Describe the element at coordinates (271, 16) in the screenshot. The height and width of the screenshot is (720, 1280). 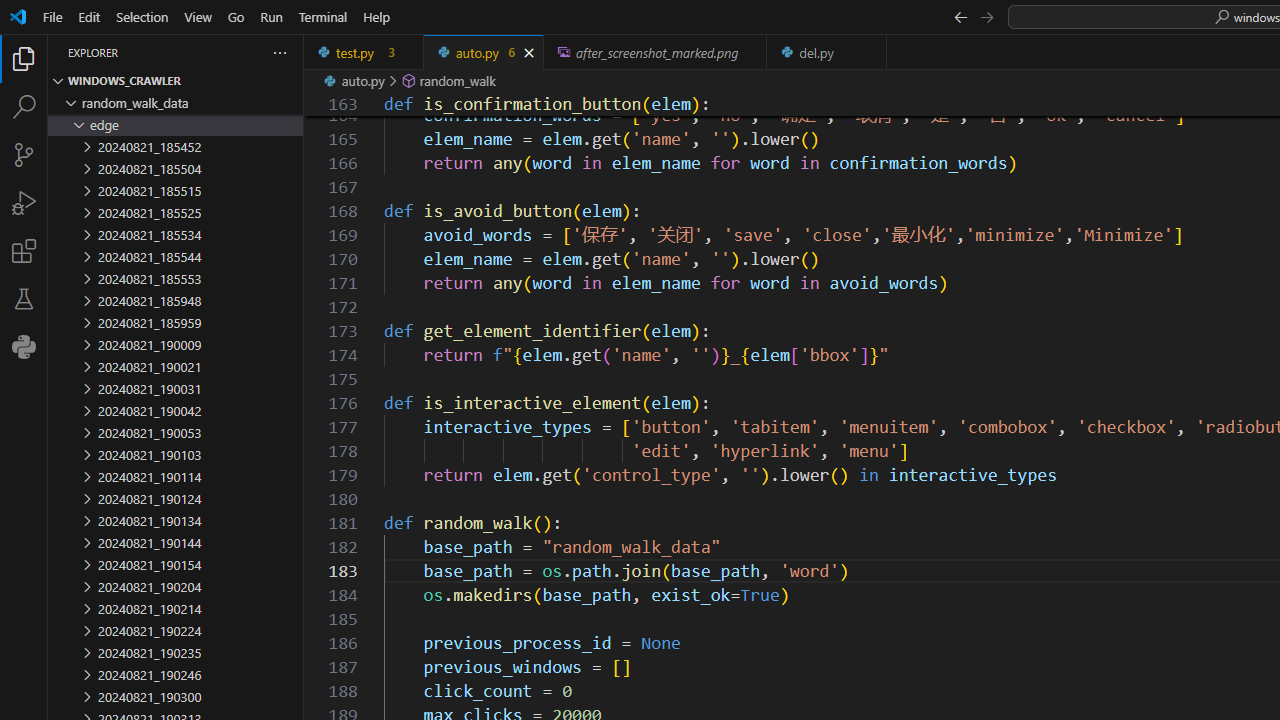
I see `Run` at that location.